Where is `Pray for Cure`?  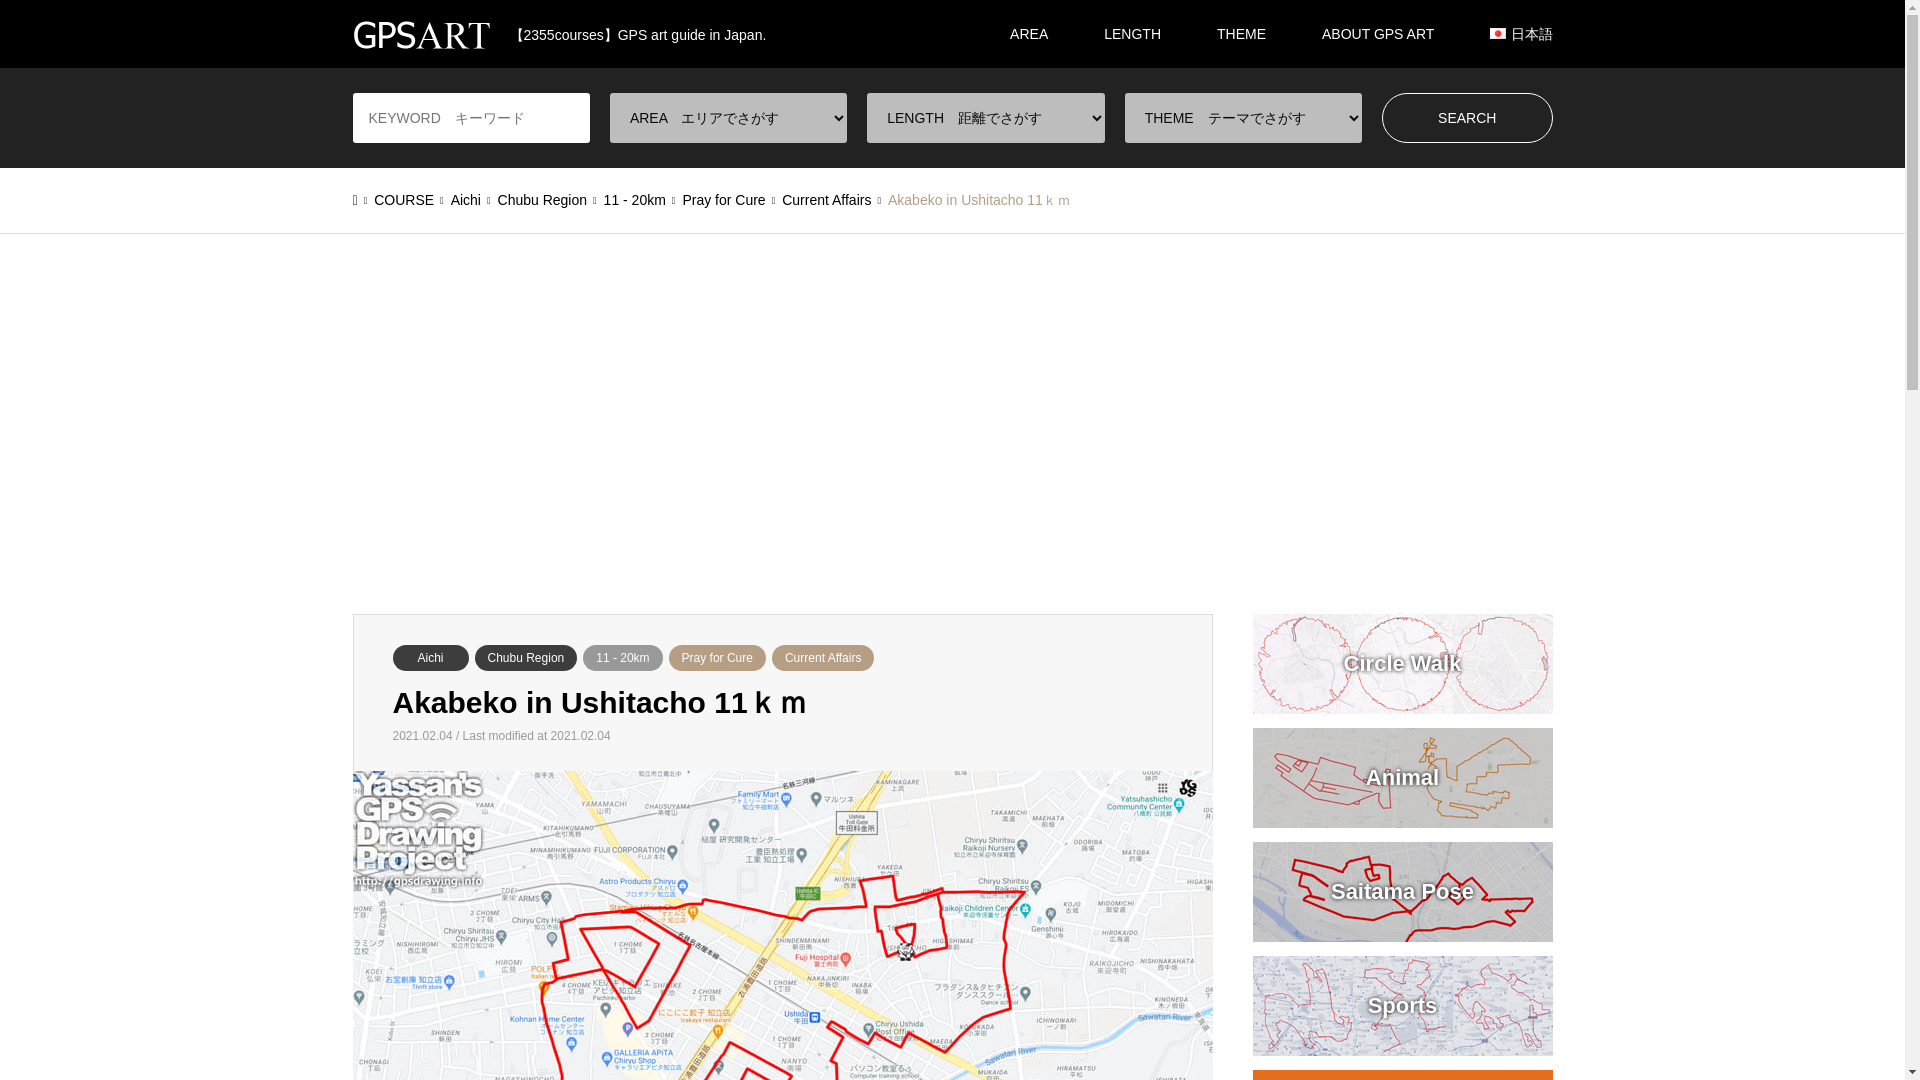
Pray for Cure is located at coordinates (717, 657).